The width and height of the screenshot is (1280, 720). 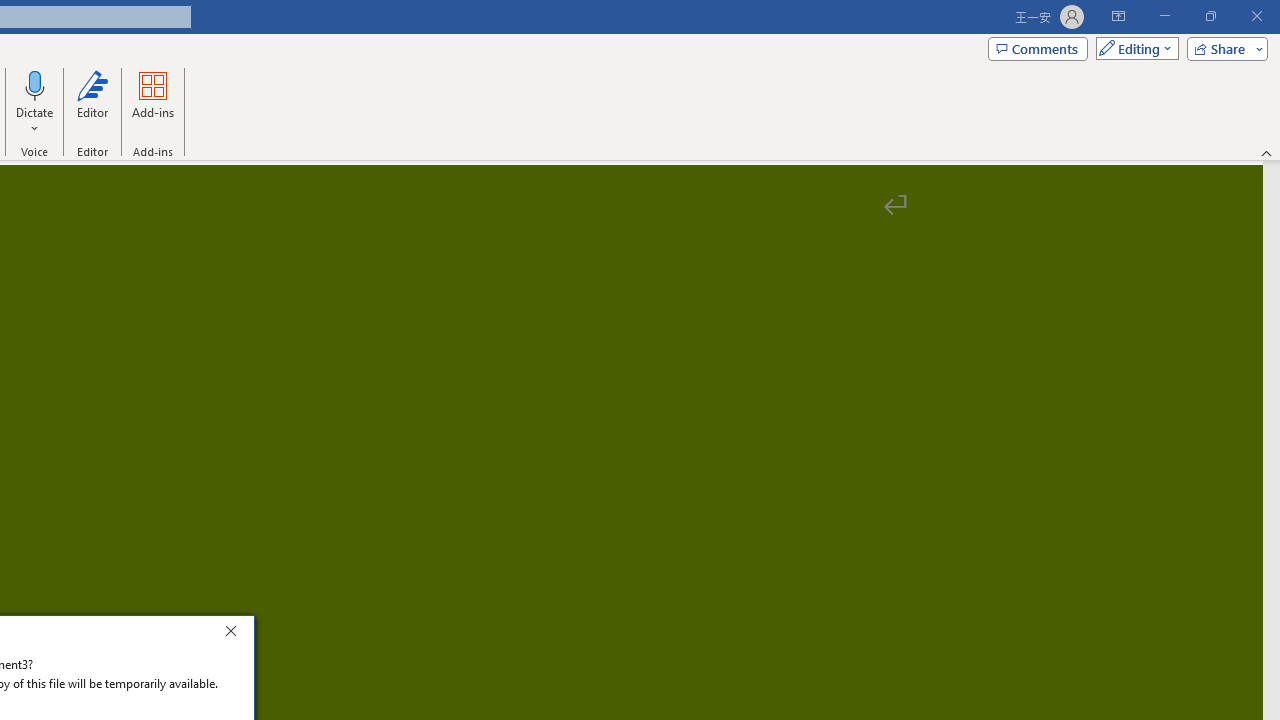 What do you see at coordinates (1118, 16) in the screenshot?
I see `Ribbon Display Options` at bounding box center [1118, 16].